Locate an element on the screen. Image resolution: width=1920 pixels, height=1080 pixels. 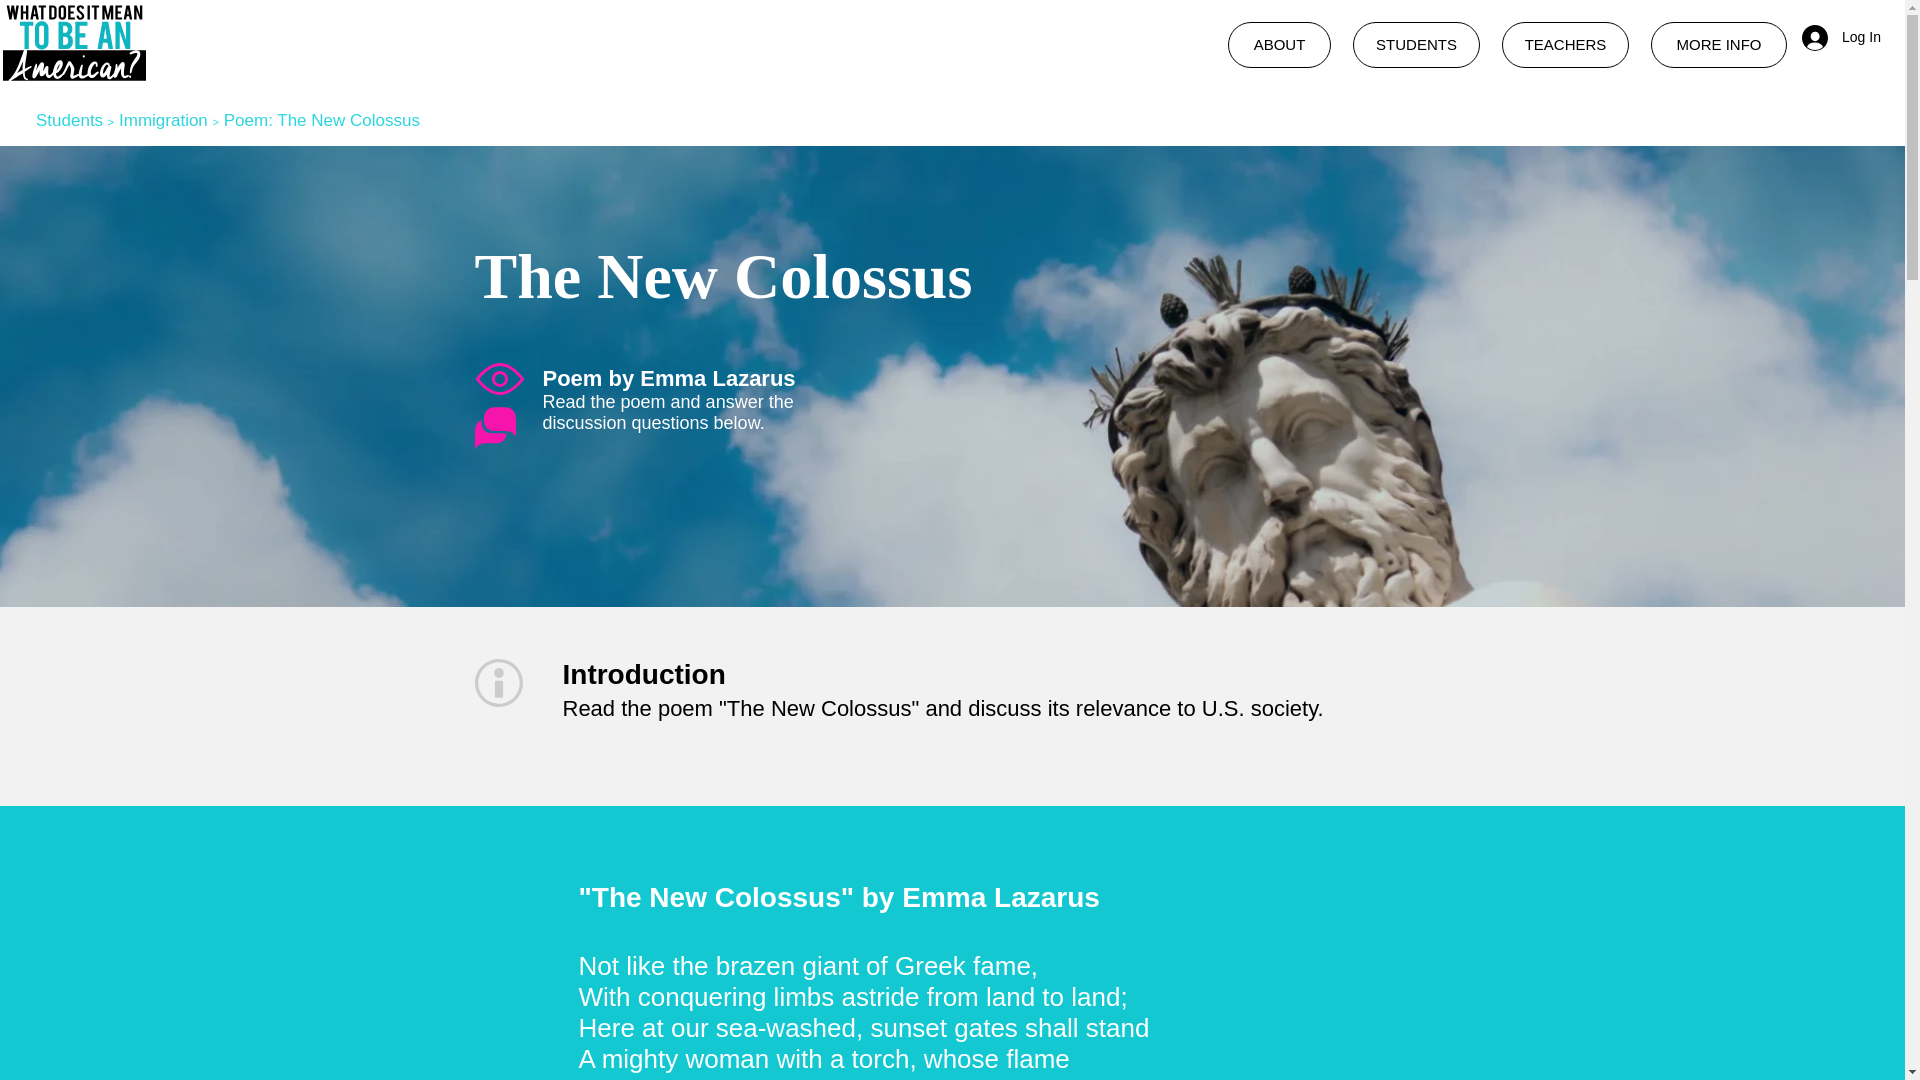
TEACHERS is located at coordinates (1564, 44).